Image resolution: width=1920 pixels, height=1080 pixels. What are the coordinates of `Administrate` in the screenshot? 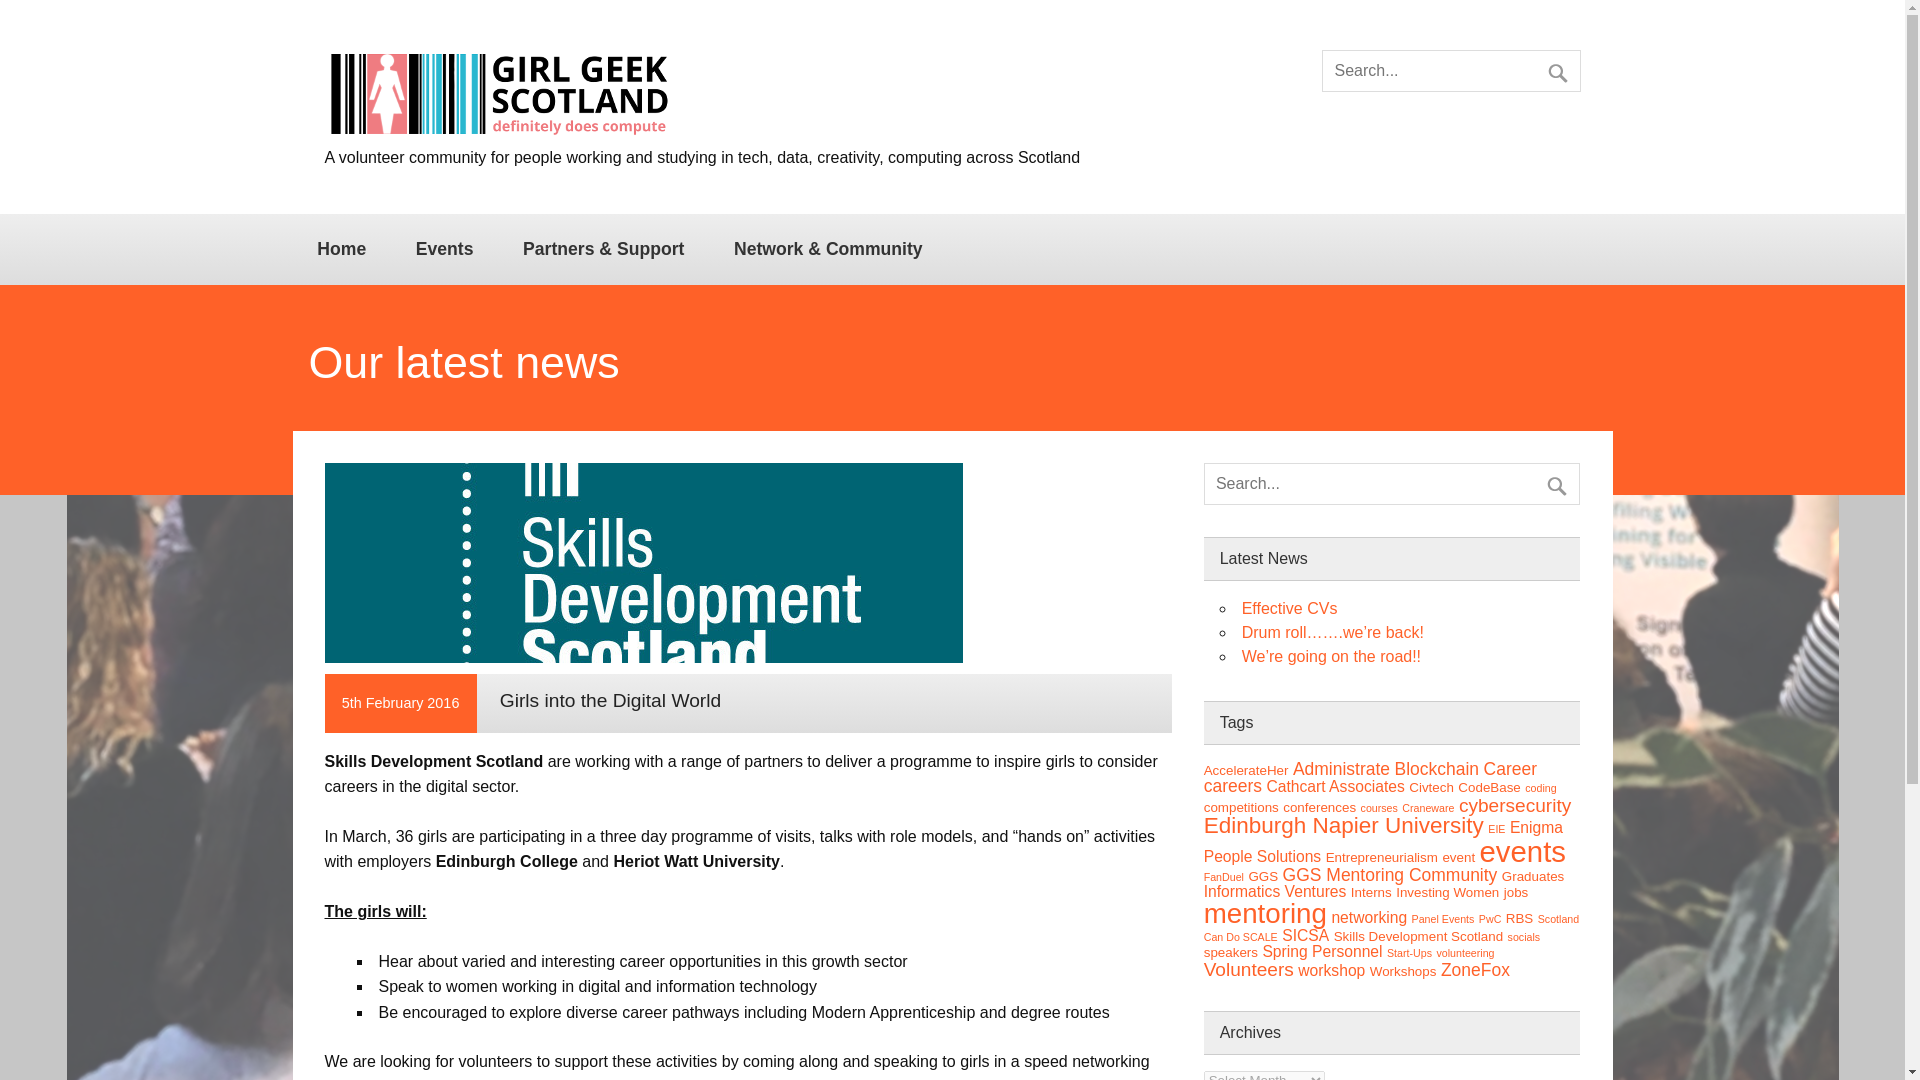 It's located at (1341, 768).